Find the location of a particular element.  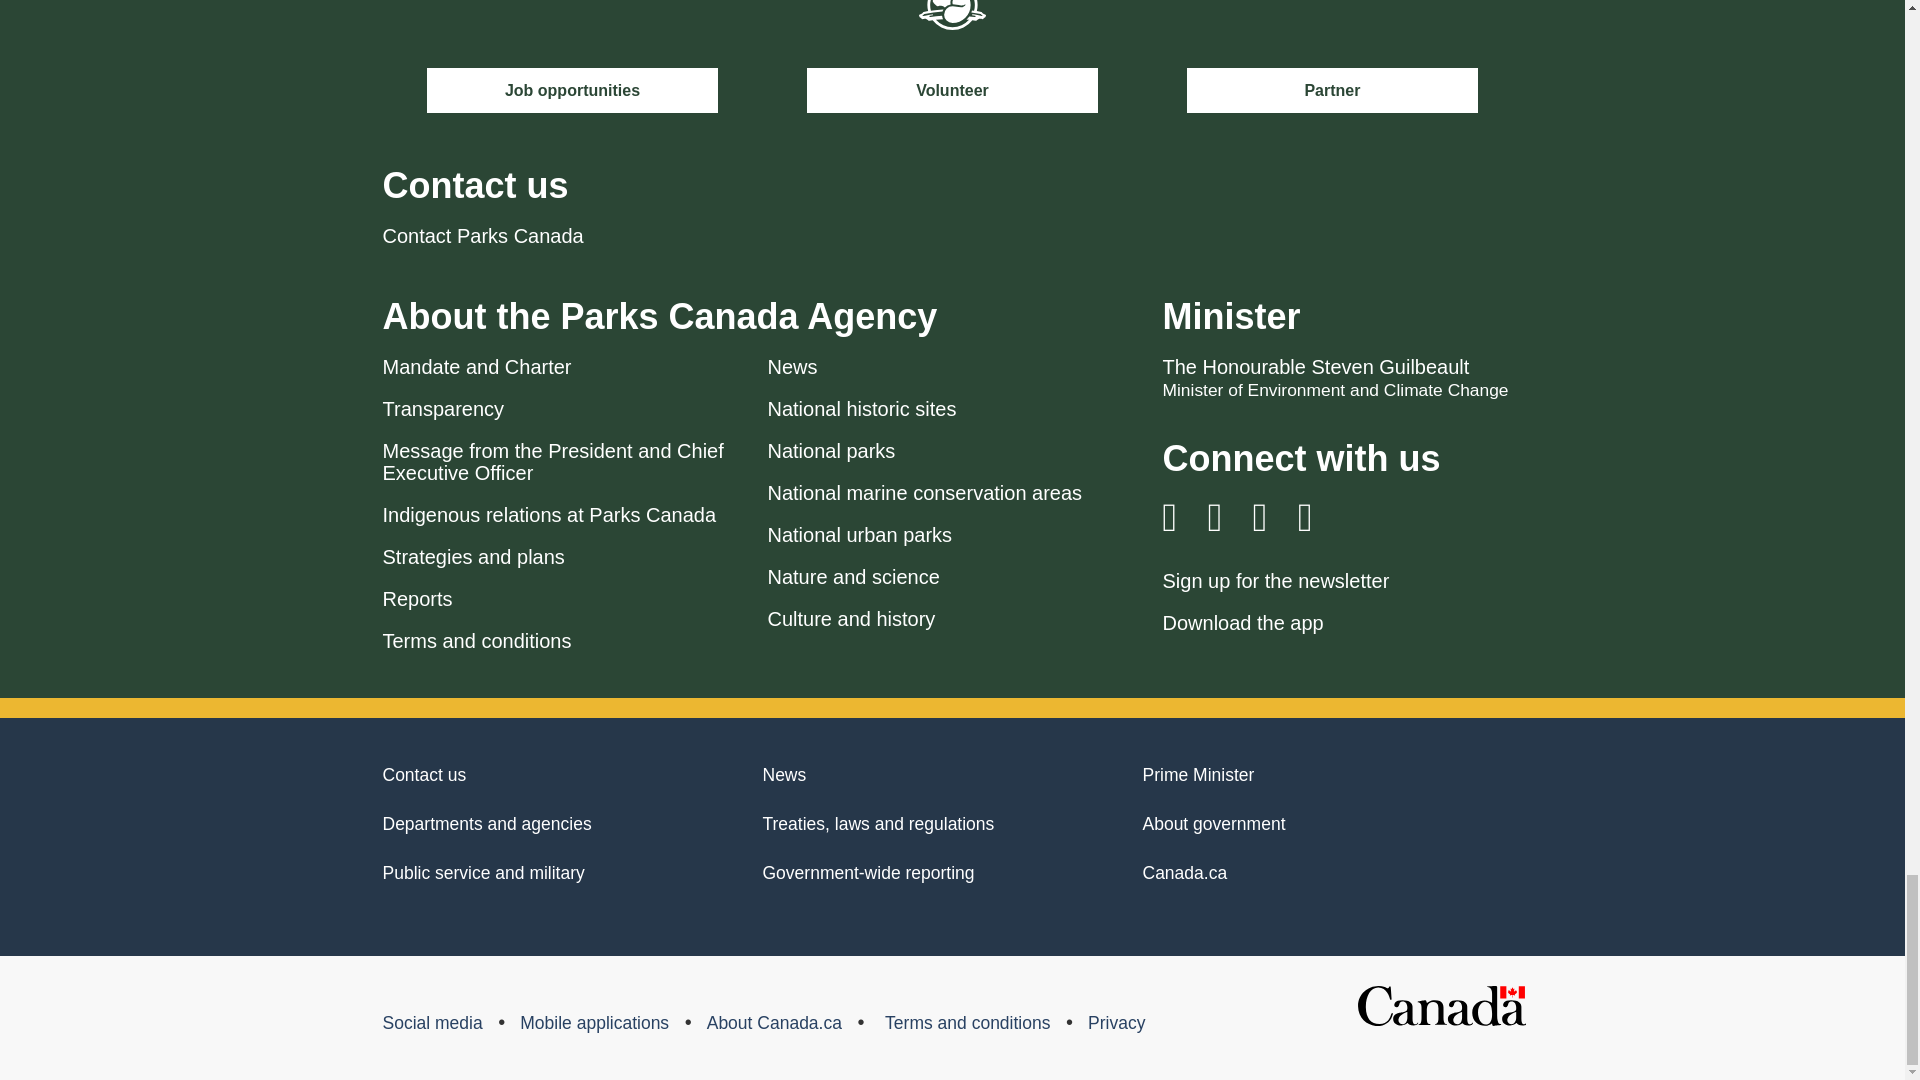

News is located at coordinates (792, 367).